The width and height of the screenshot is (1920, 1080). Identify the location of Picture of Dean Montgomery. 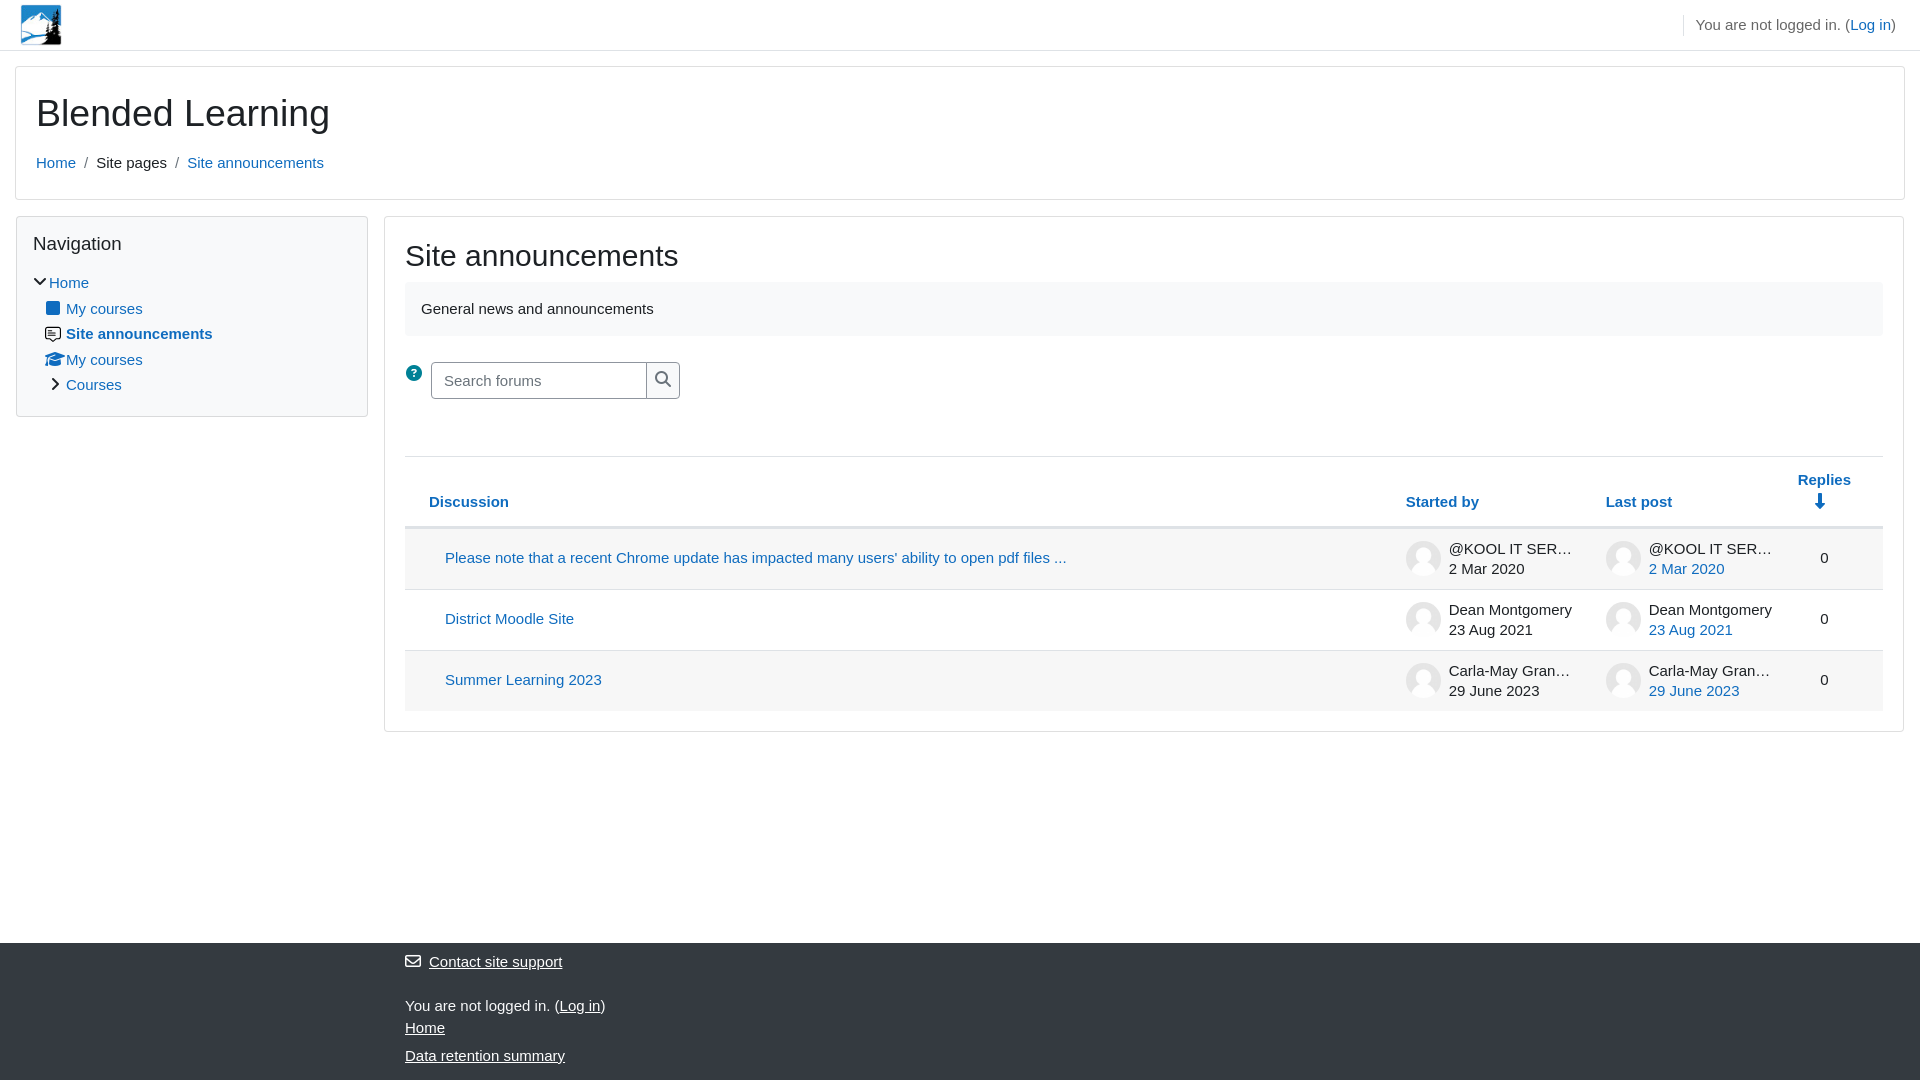
(1624, 620).